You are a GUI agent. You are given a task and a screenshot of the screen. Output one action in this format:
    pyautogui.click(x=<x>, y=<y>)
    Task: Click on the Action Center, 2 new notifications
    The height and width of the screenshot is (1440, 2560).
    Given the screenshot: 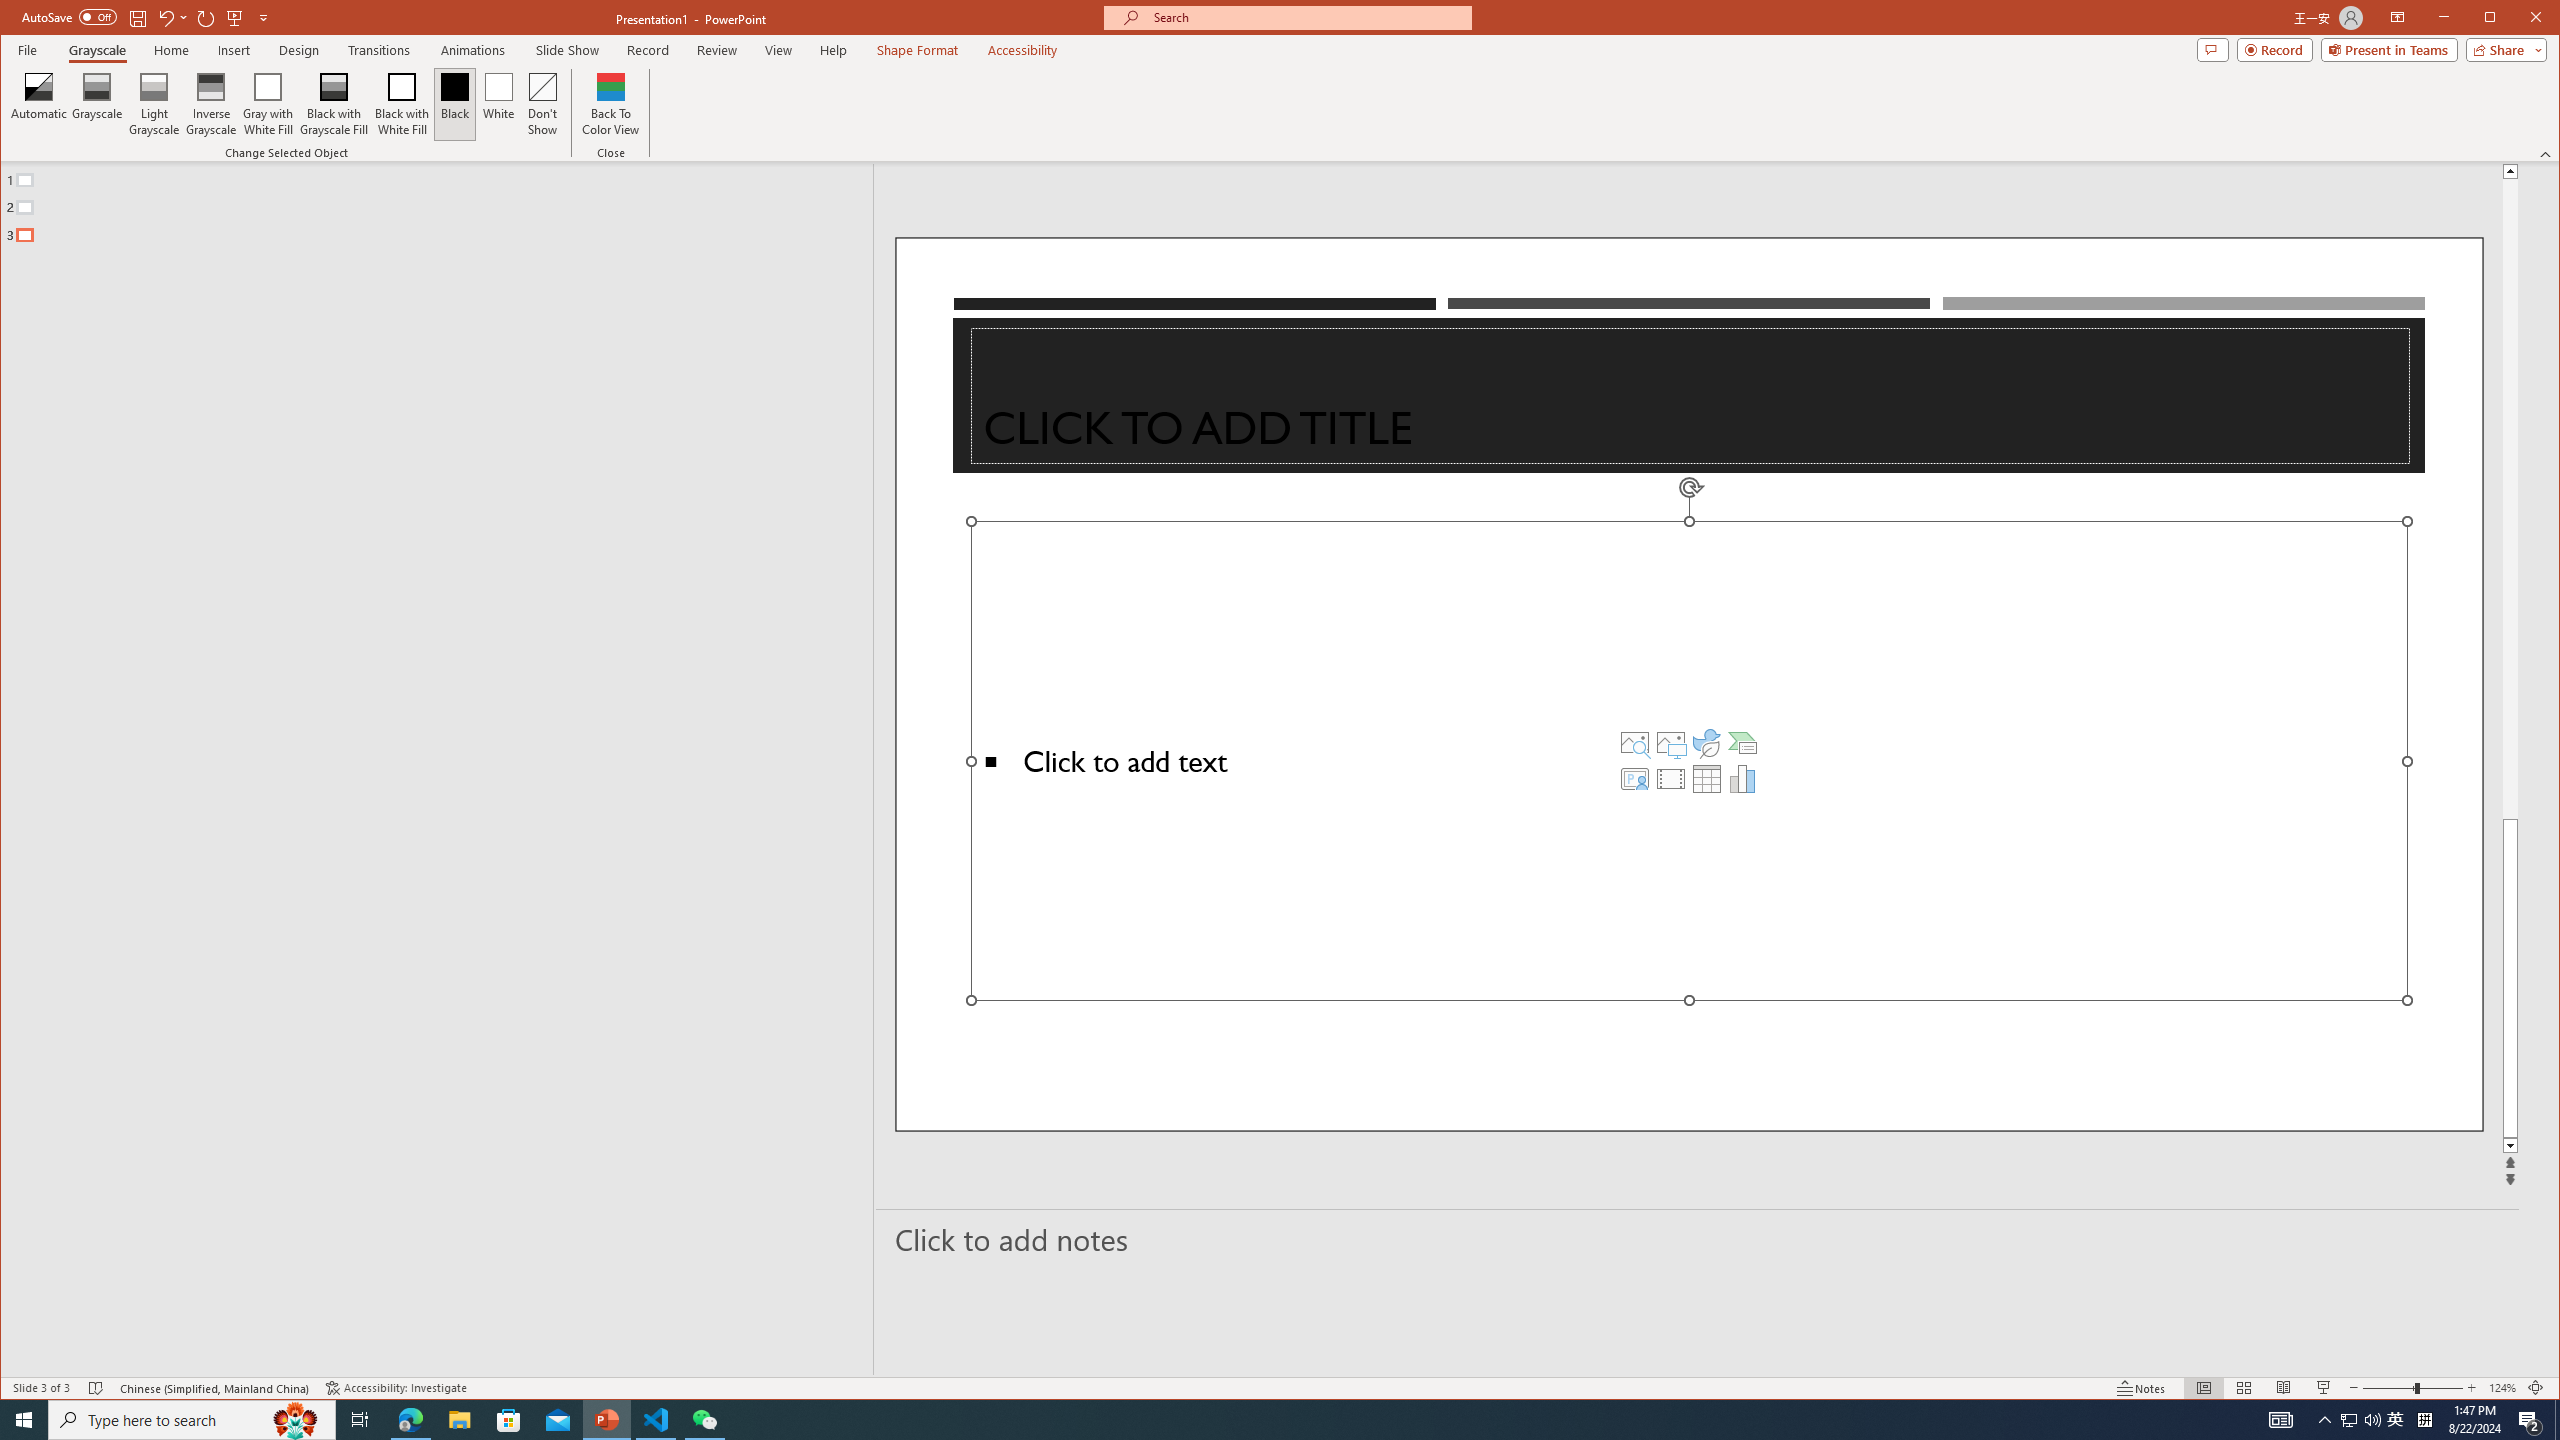 What is the action you would take?
    pyautogui.click(x=2530, y=1420)
    